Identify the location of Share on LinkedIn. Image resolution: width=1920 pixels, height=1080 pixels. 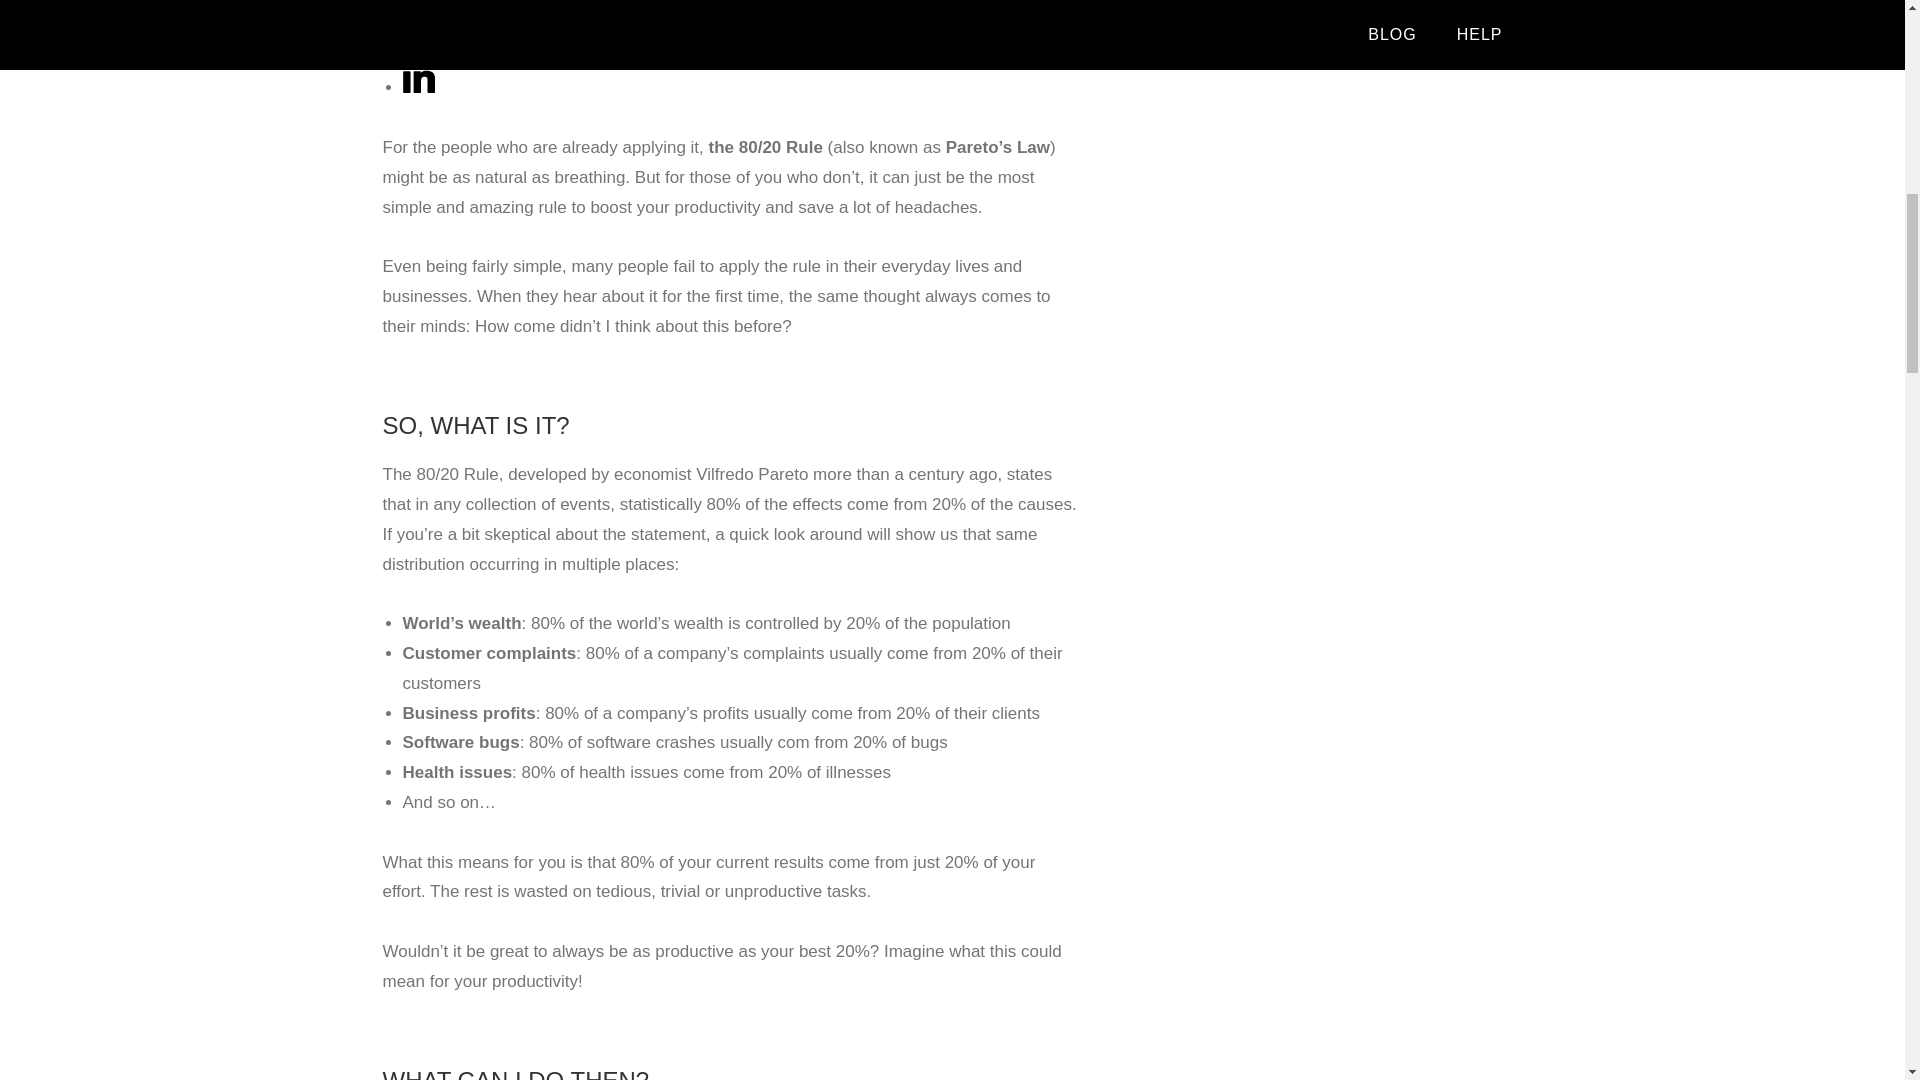
(417, 87).